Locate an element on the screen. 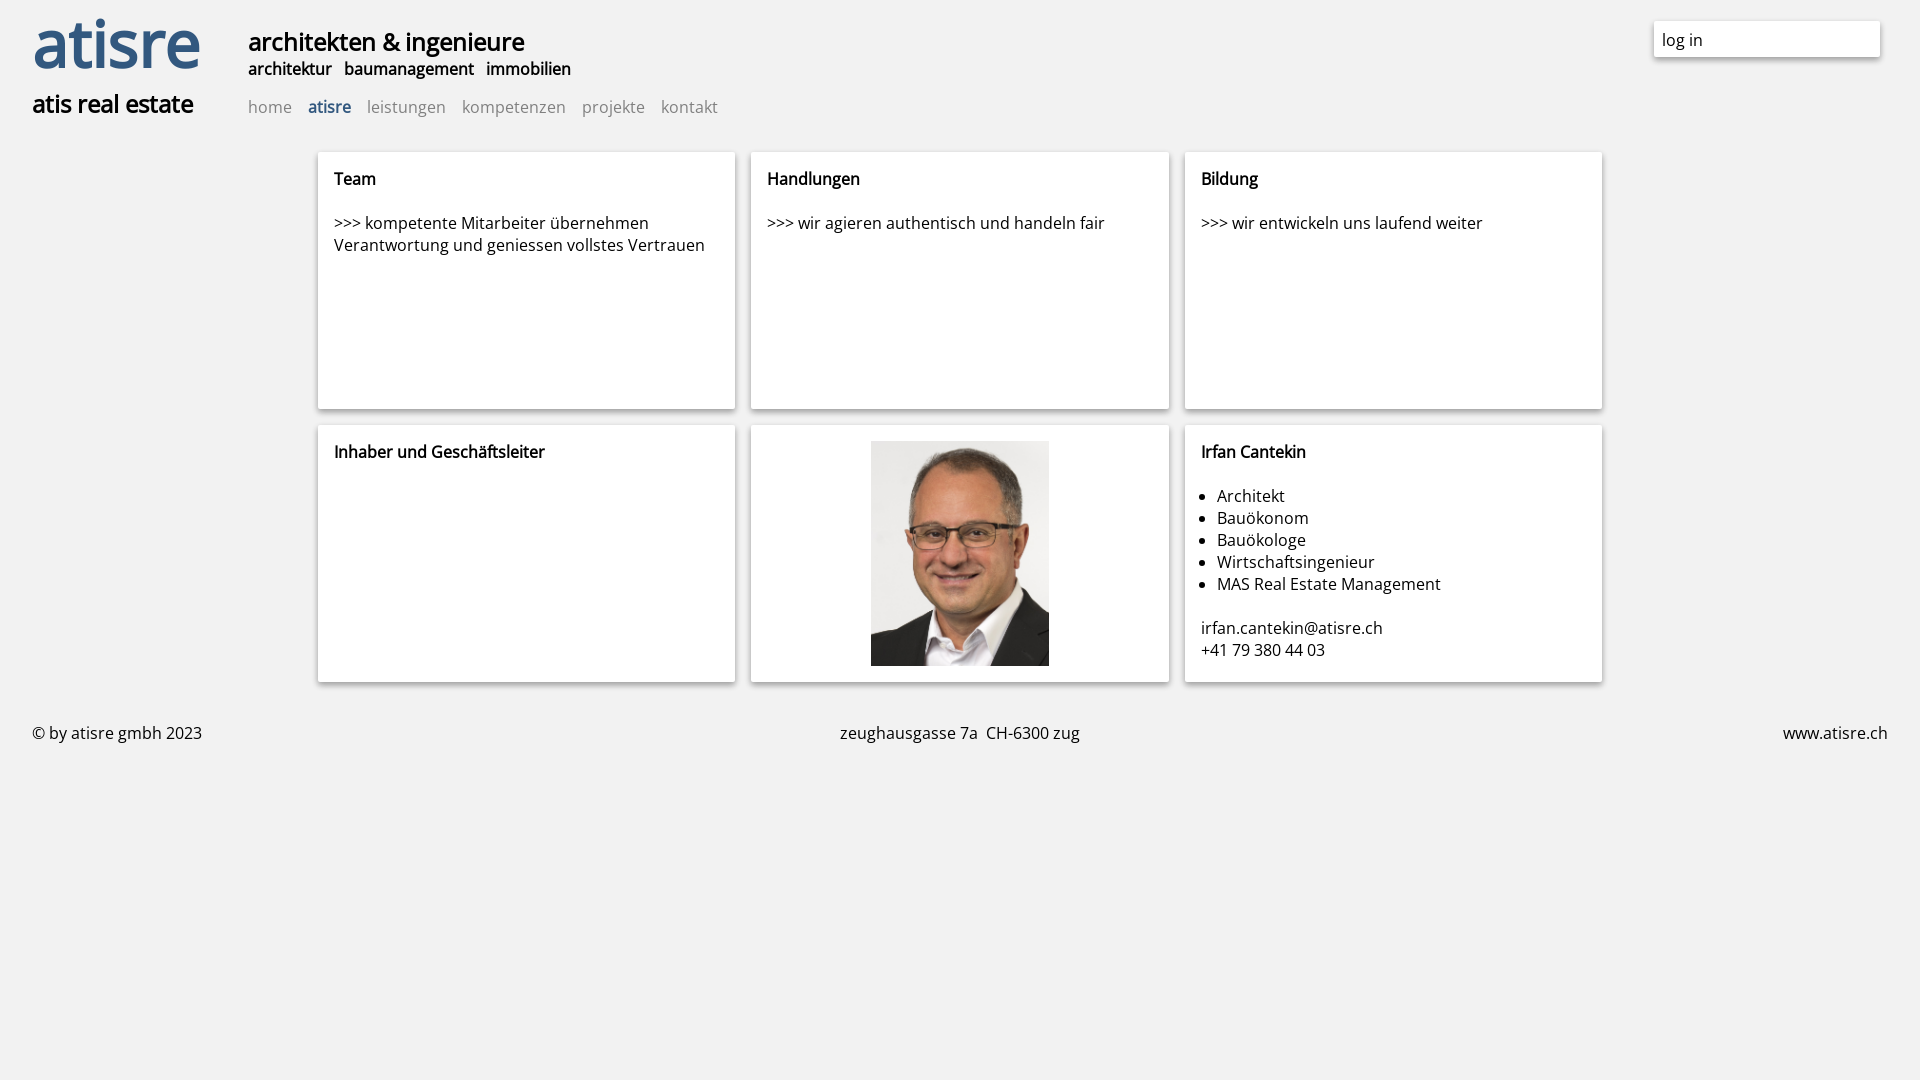  log in is located at coordinates (1682, 40).